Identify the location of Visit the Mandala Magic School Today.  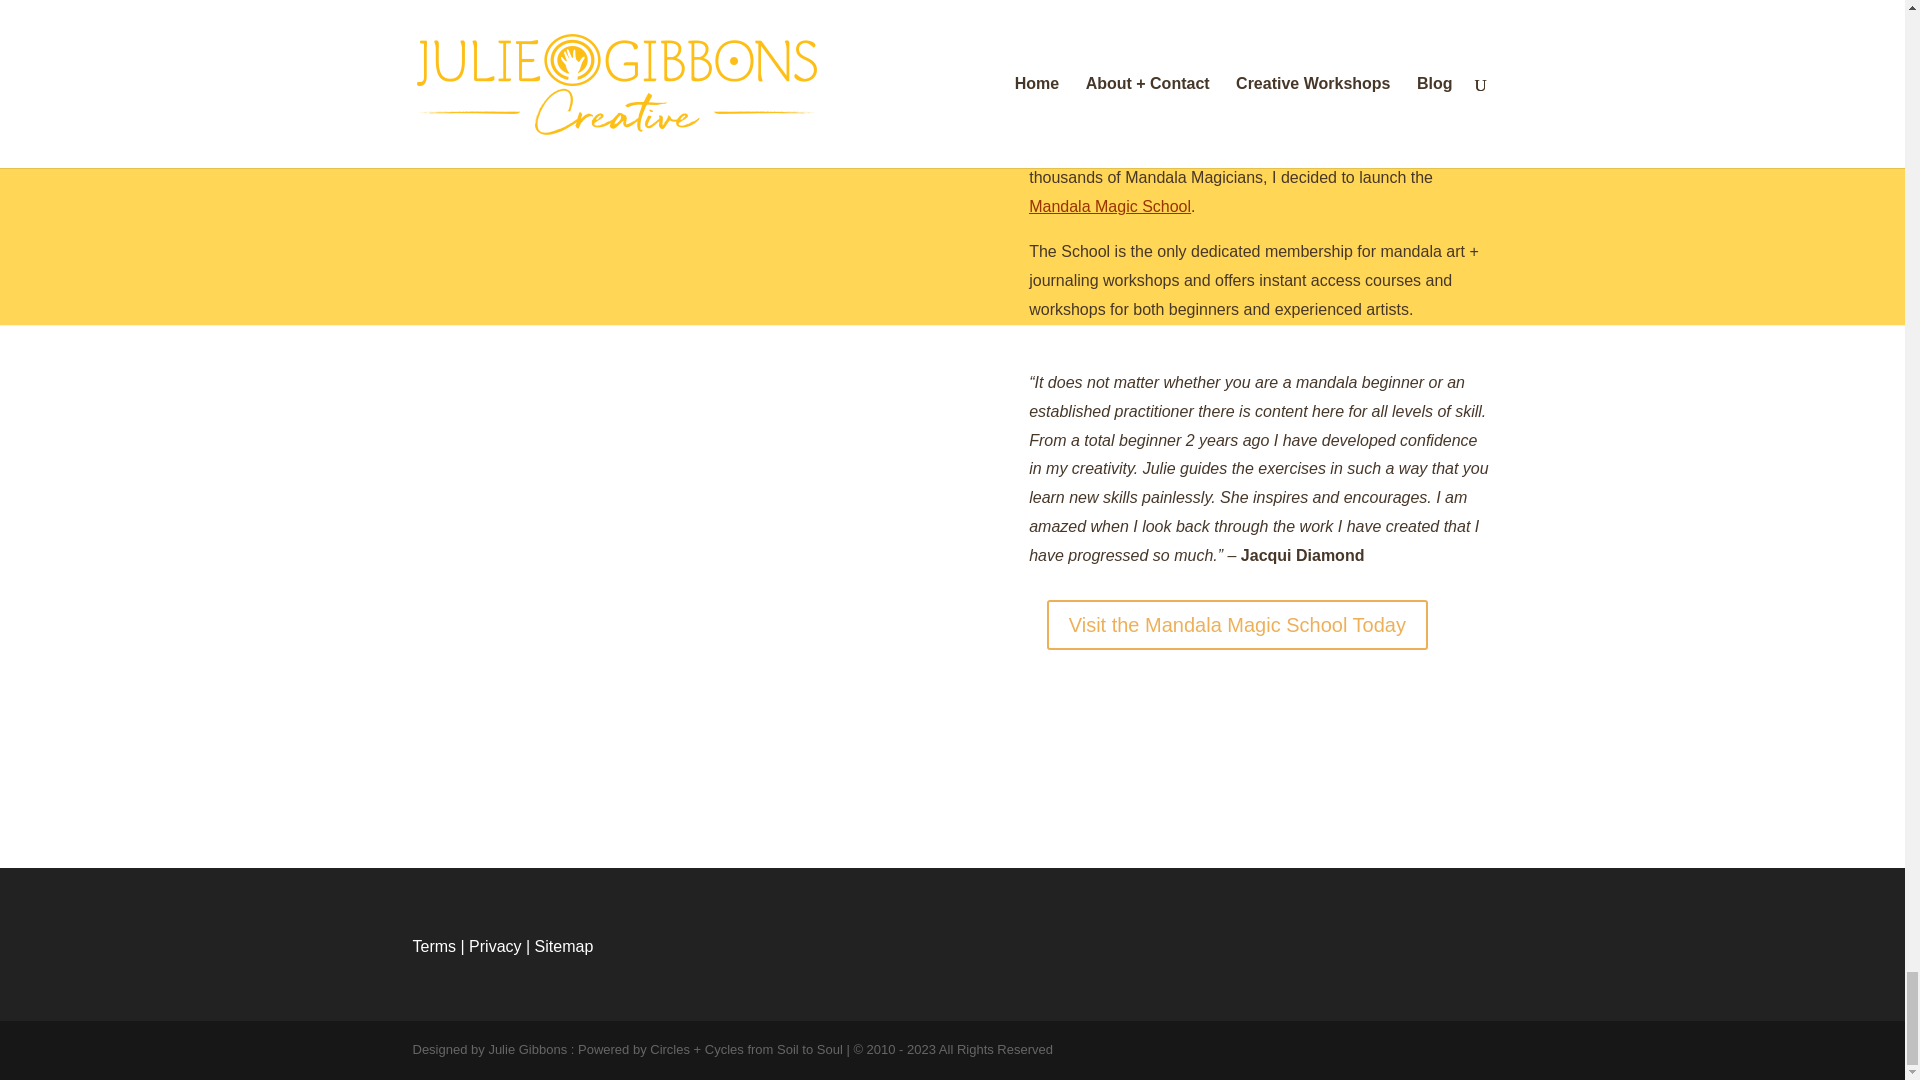
(1237, 625).